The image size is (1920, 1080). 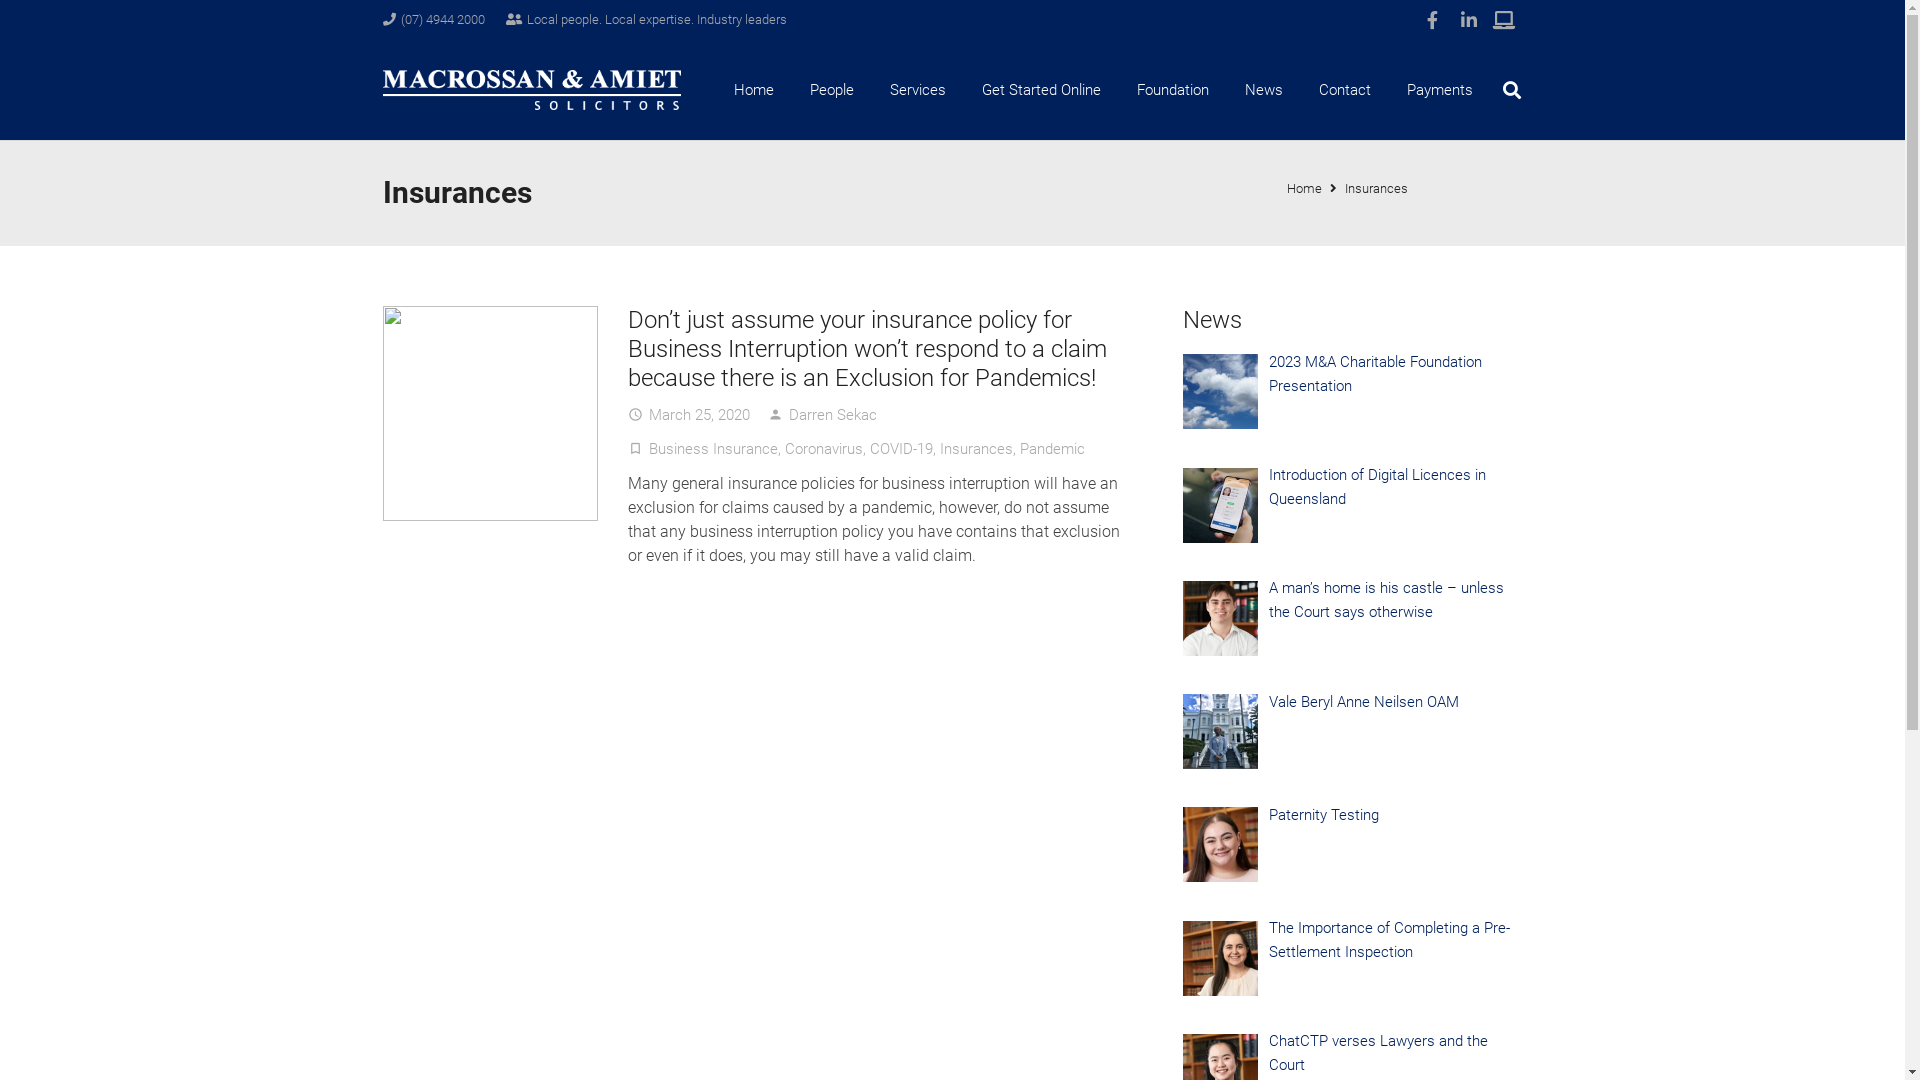 What do you see at coordinates (1376, 374) in the screenshot?
I see `2023 M&A Charitable Foundation Presentation` at bounding box center [1376, 374].